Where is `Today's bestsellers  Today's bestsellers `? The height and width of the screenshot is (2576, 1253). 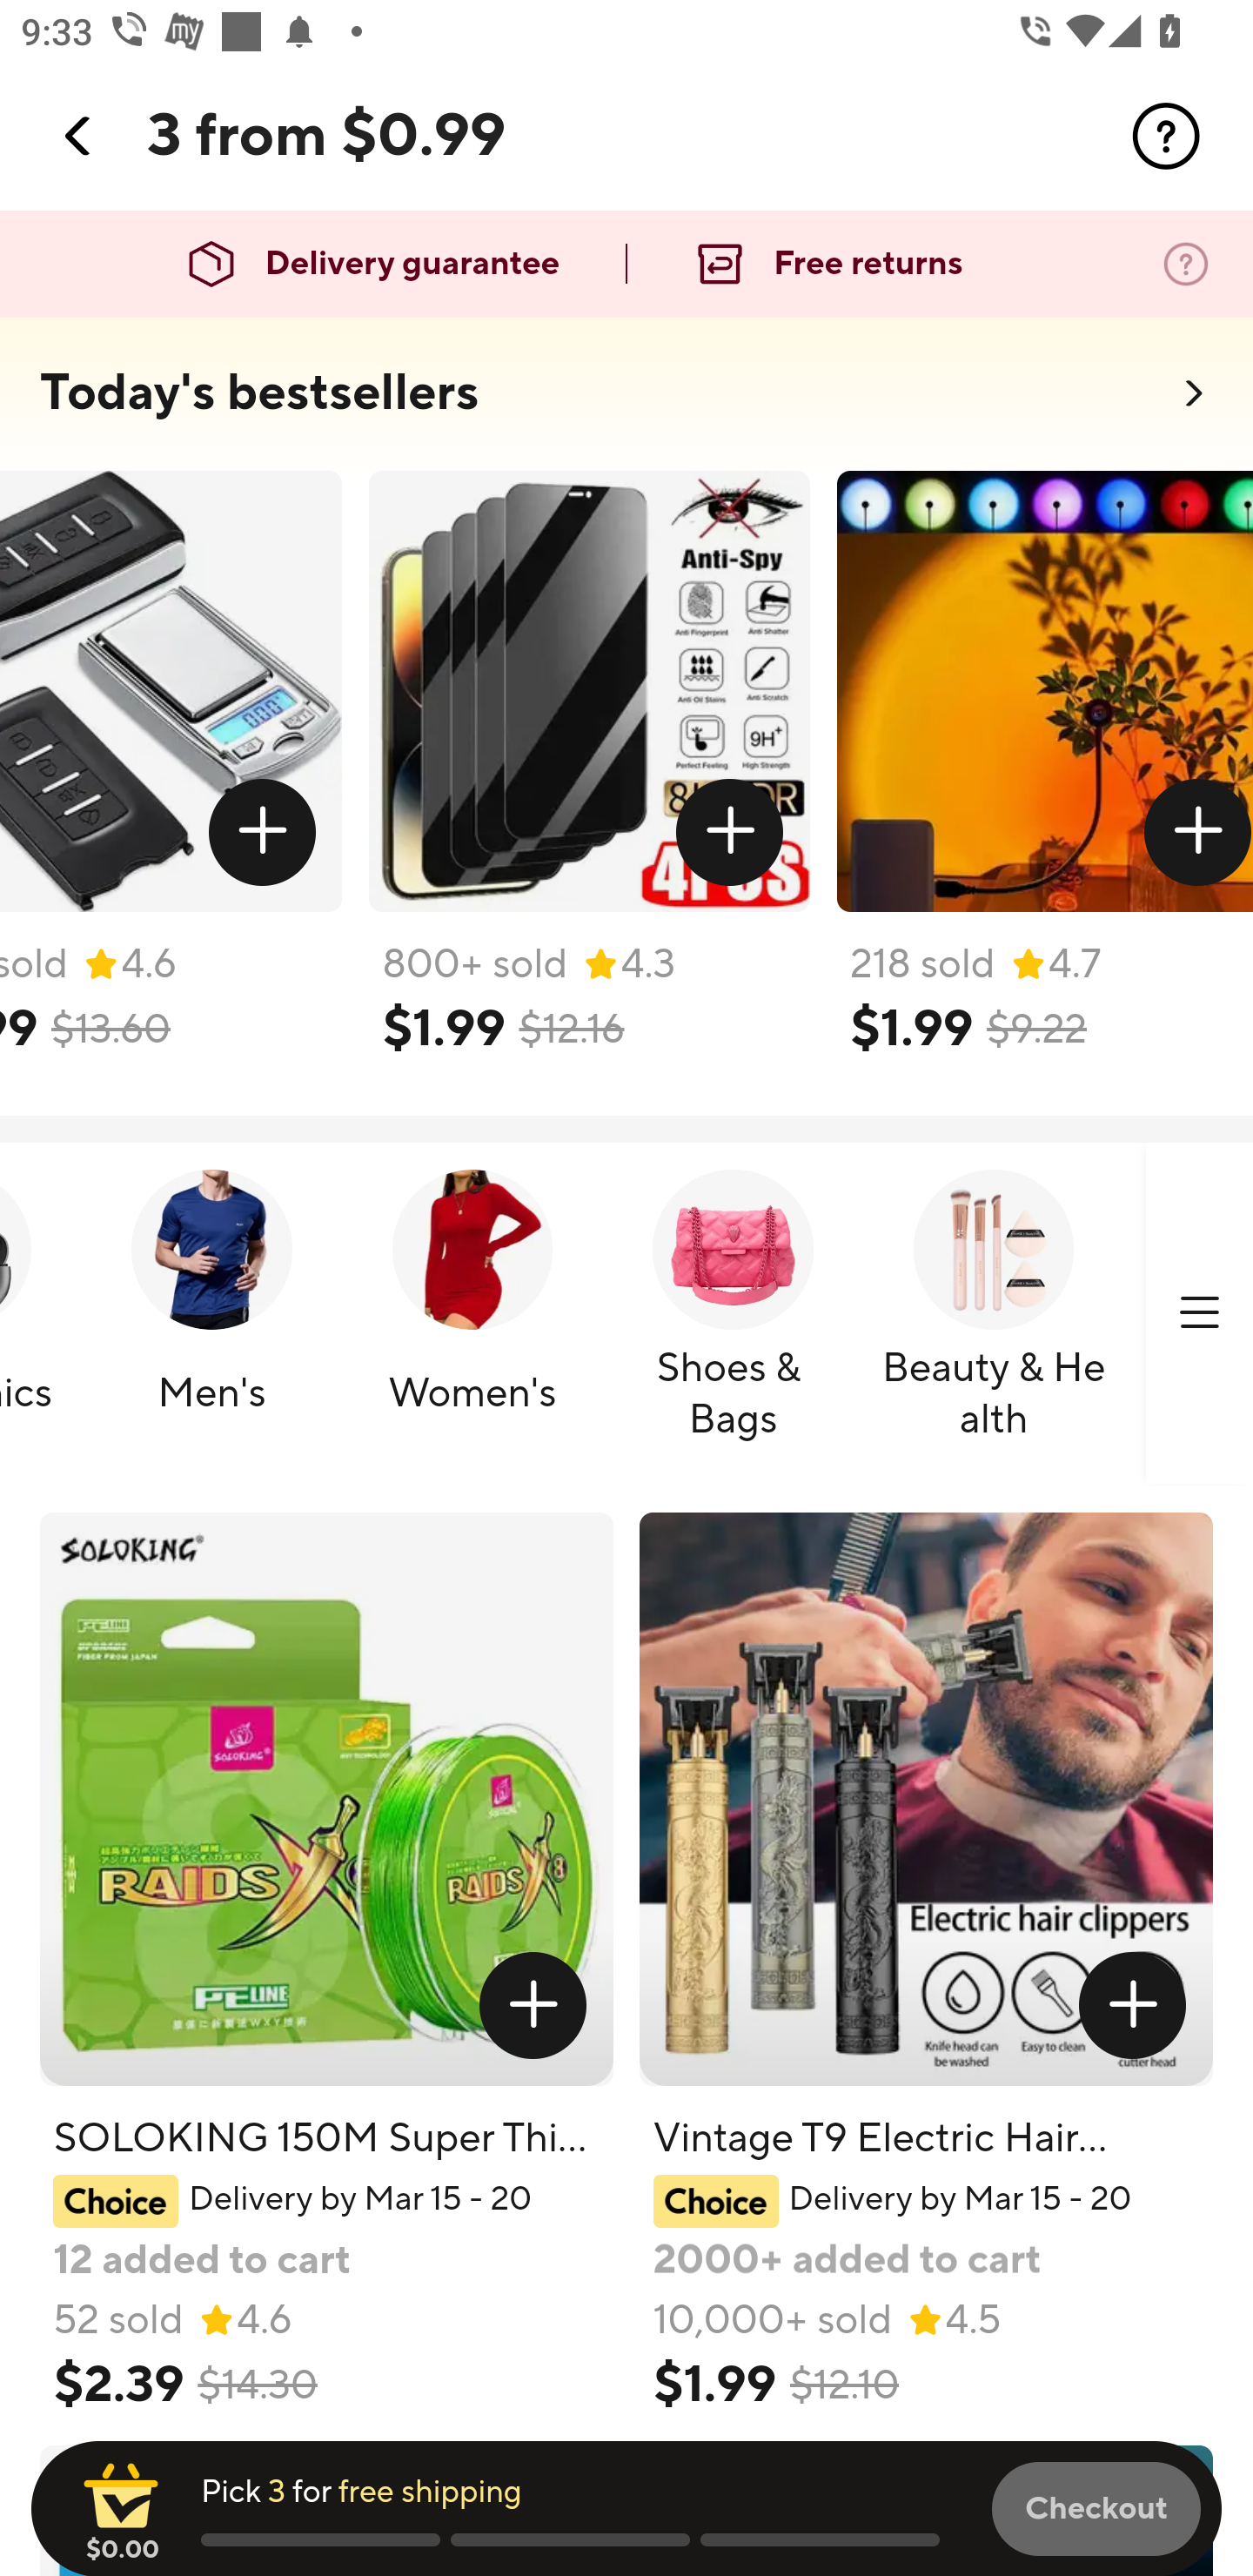
Today's bestsellers  Today's bestsellers  is located at coordinates (626, 402).